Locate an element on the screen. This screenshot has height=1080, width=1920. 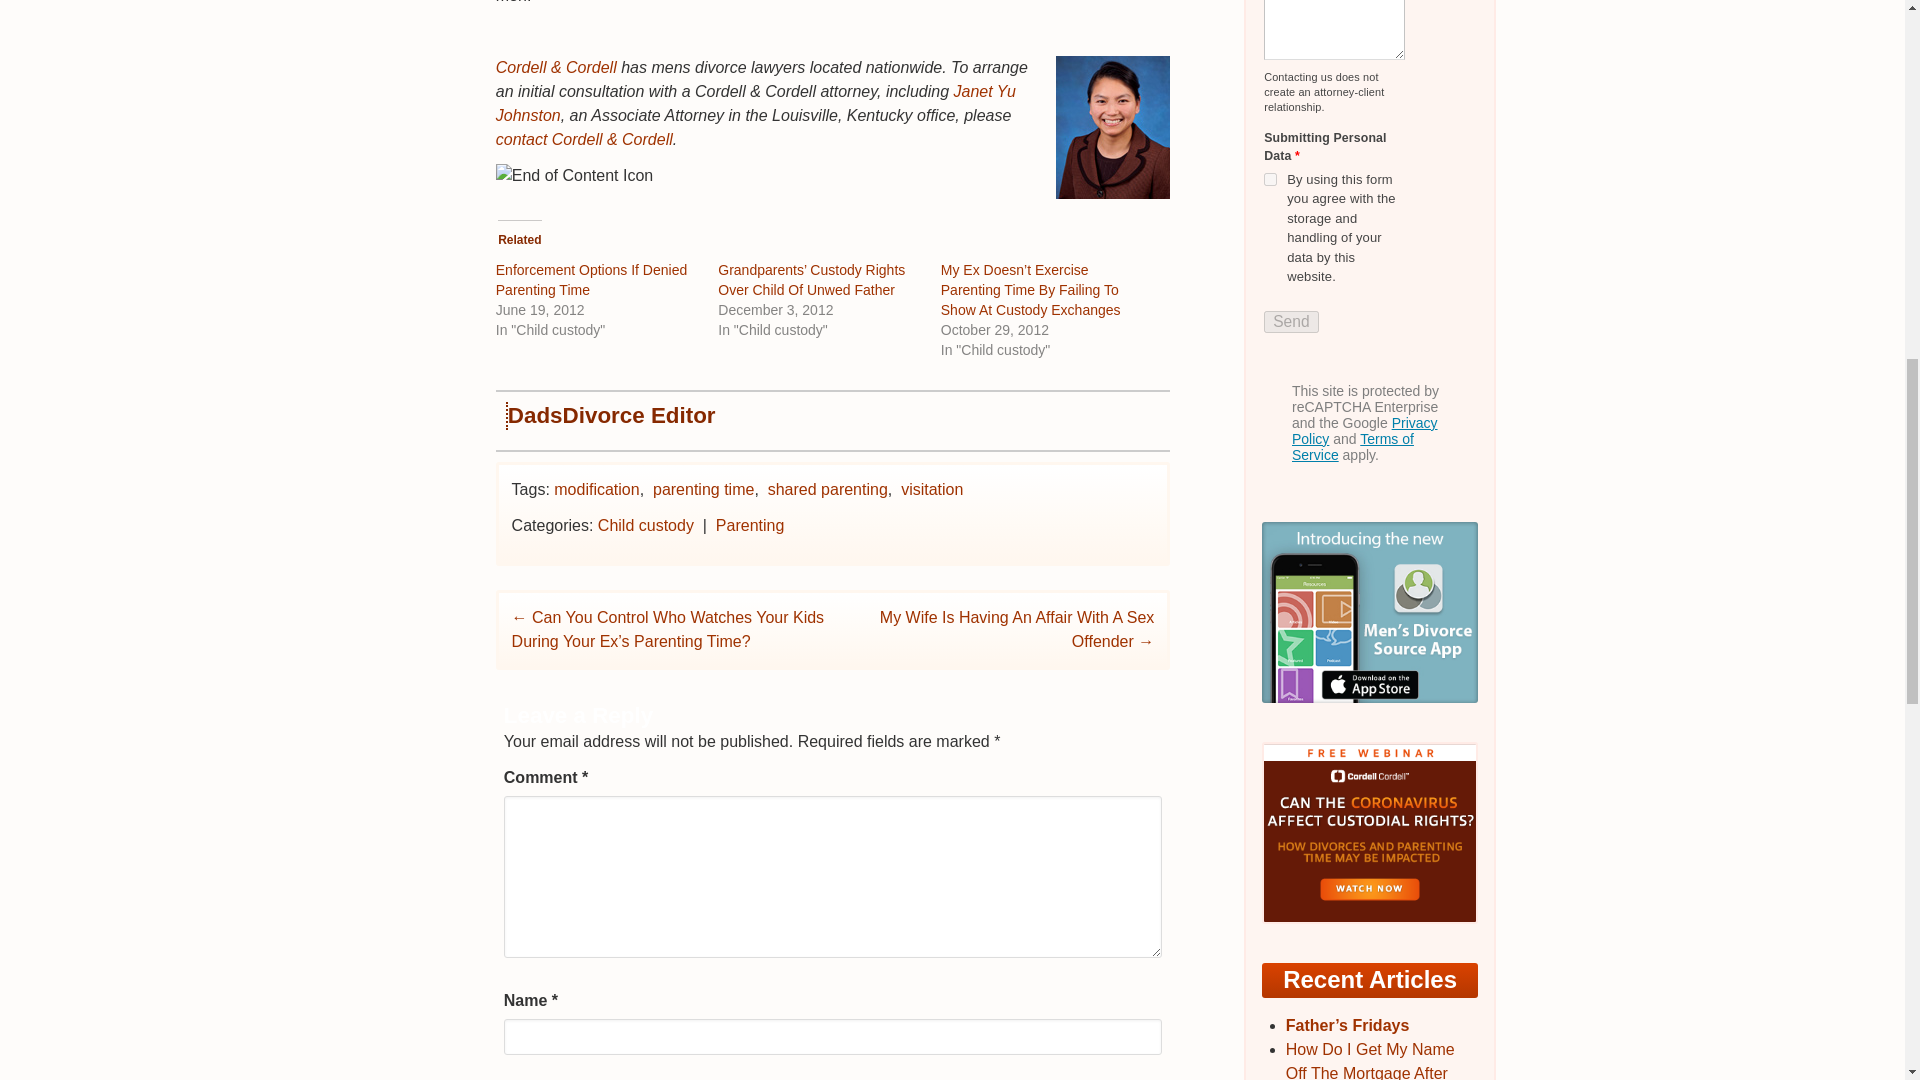
parenting time is located at coordinates (703, 488).